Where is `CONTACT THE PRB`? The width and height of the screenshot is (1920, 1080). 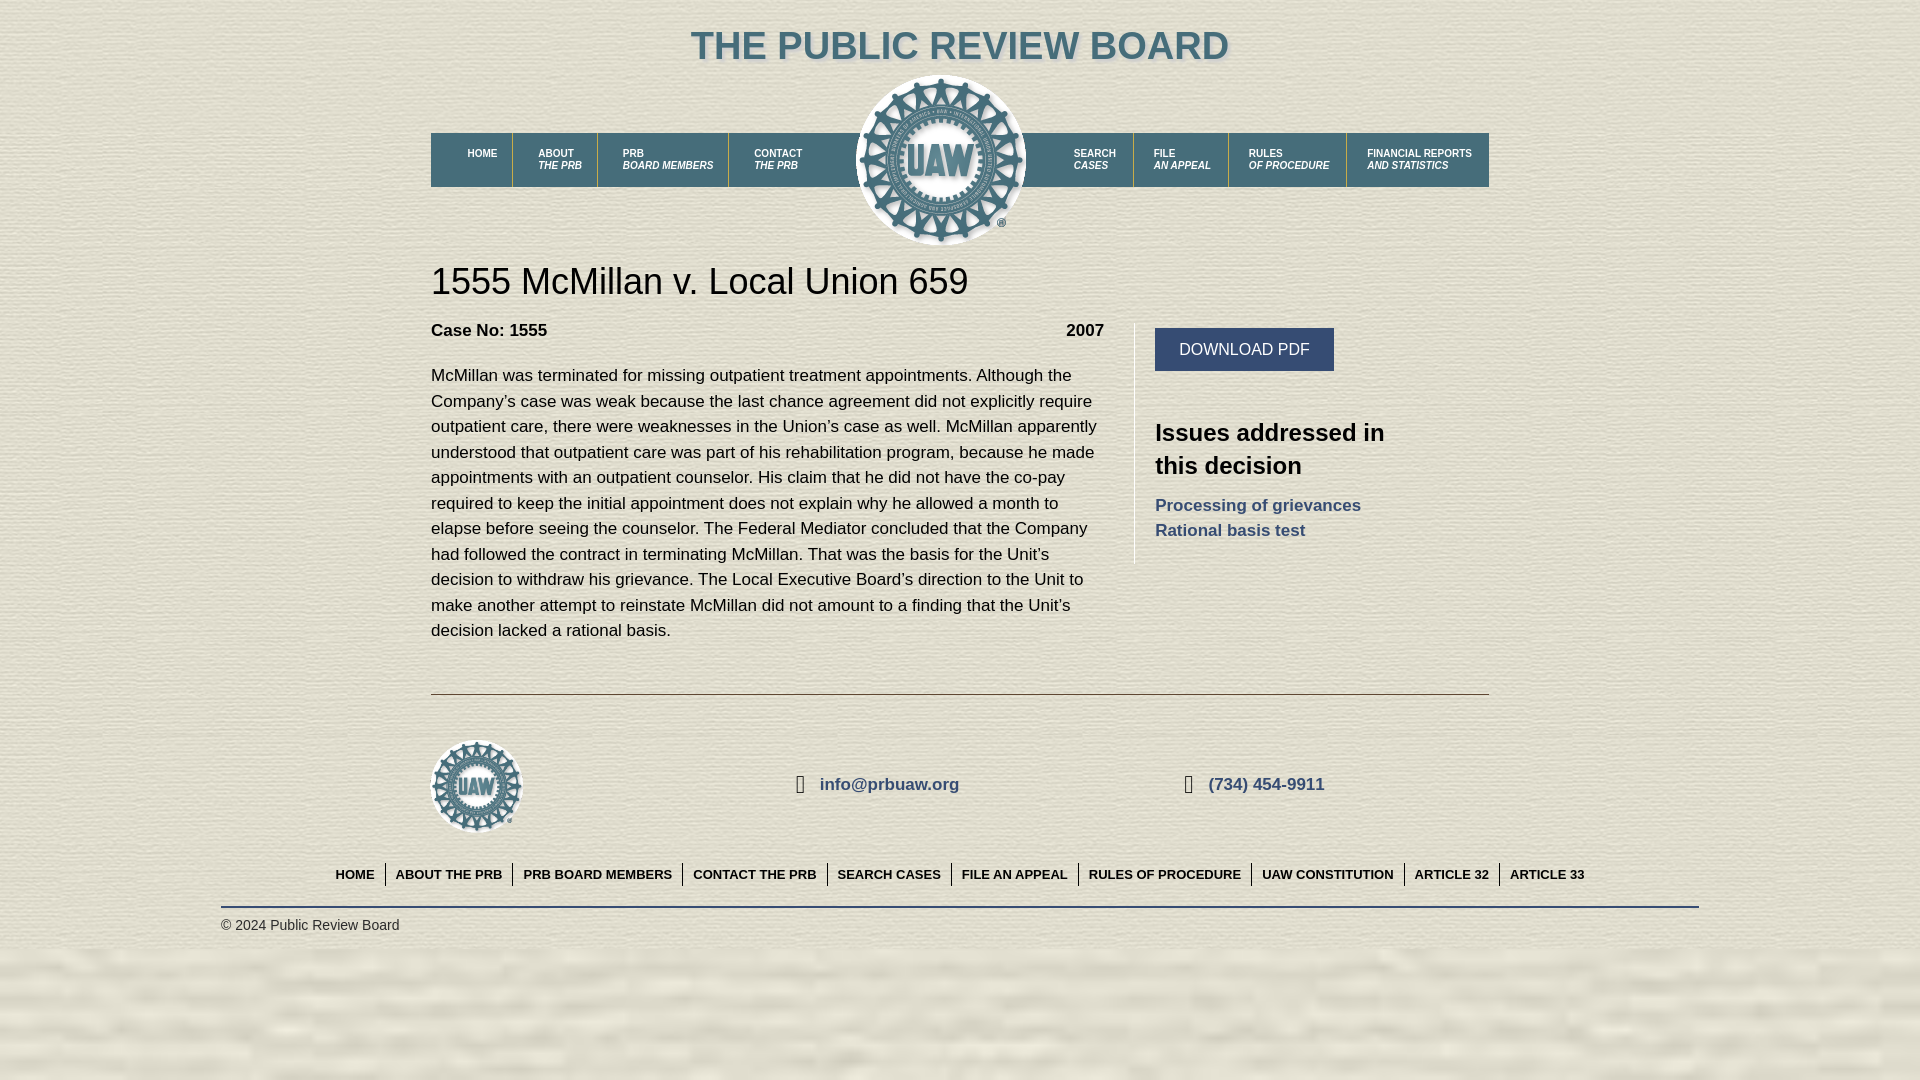 CONTACT THE PRB is located at coordinates (1014, 874).